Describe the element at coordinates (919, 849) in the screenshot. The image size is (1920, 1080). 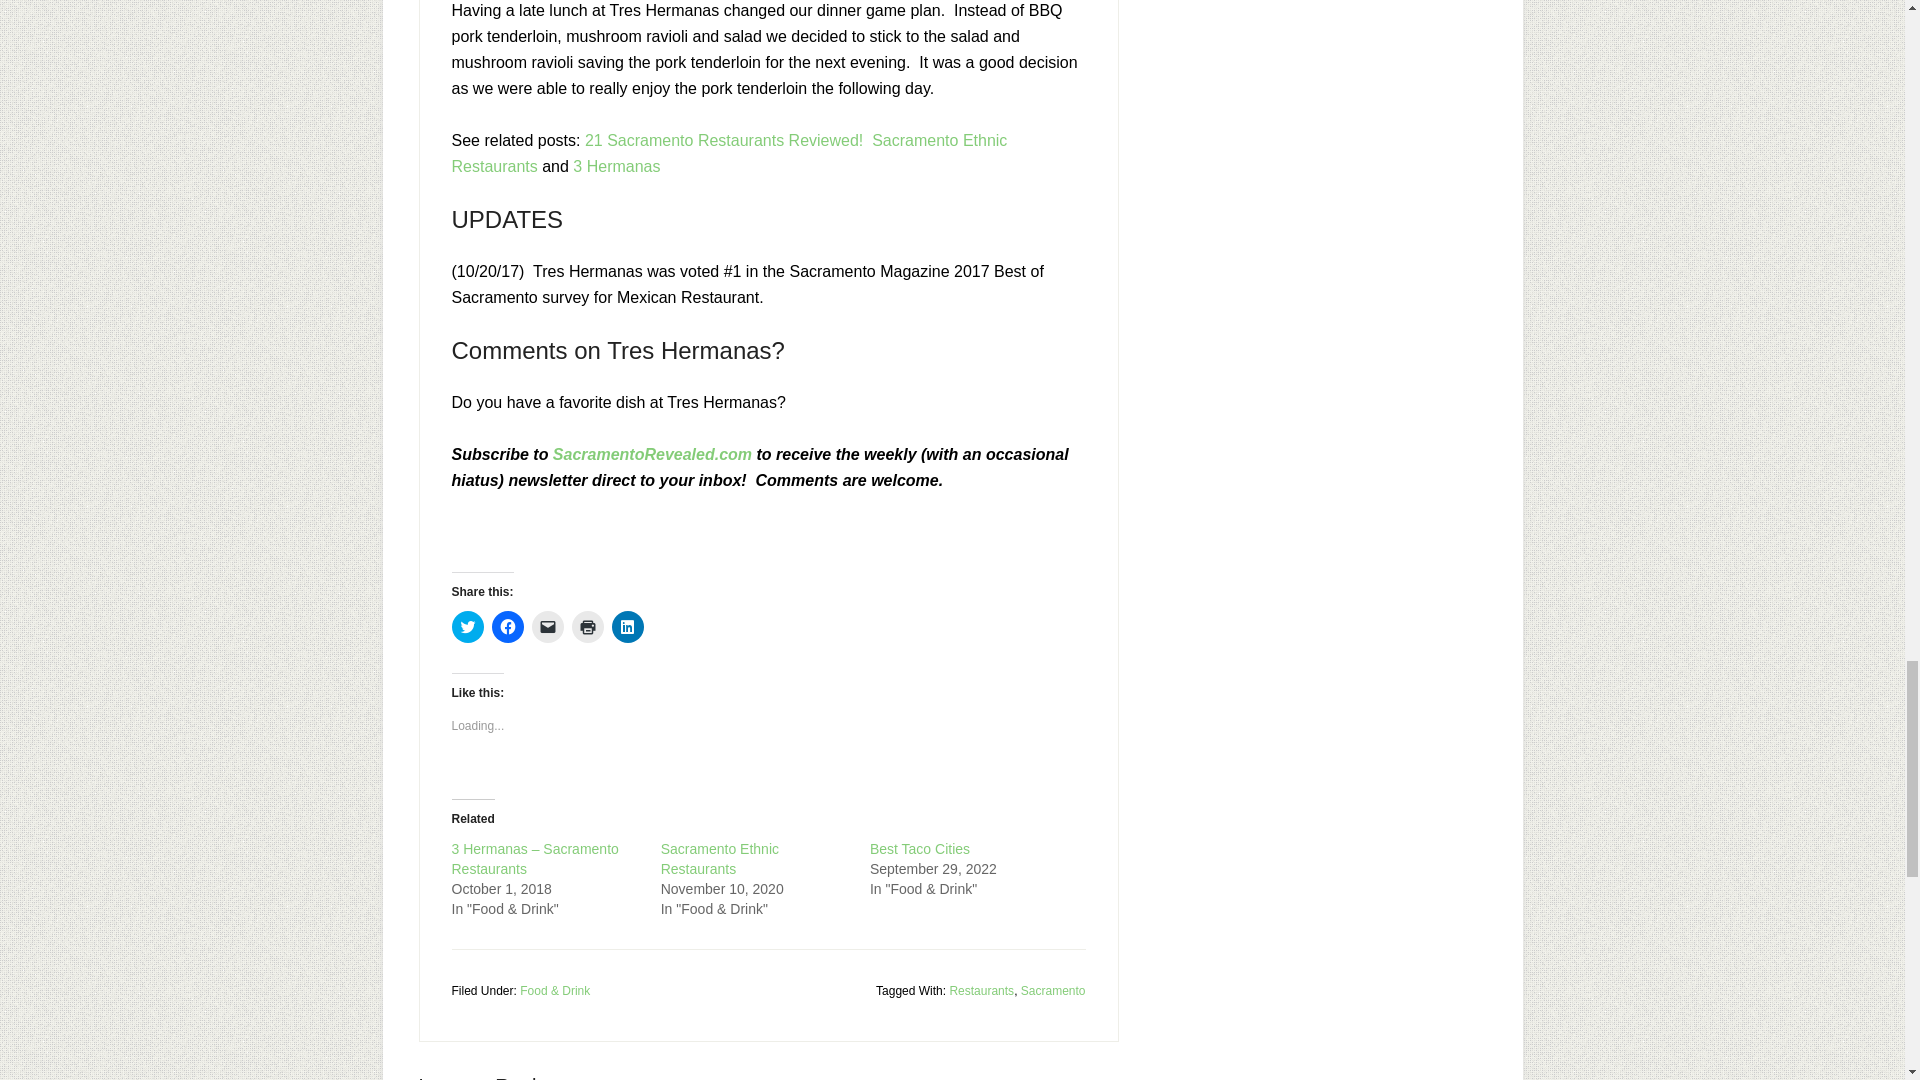
I see `Best Taco Cities` at that location.